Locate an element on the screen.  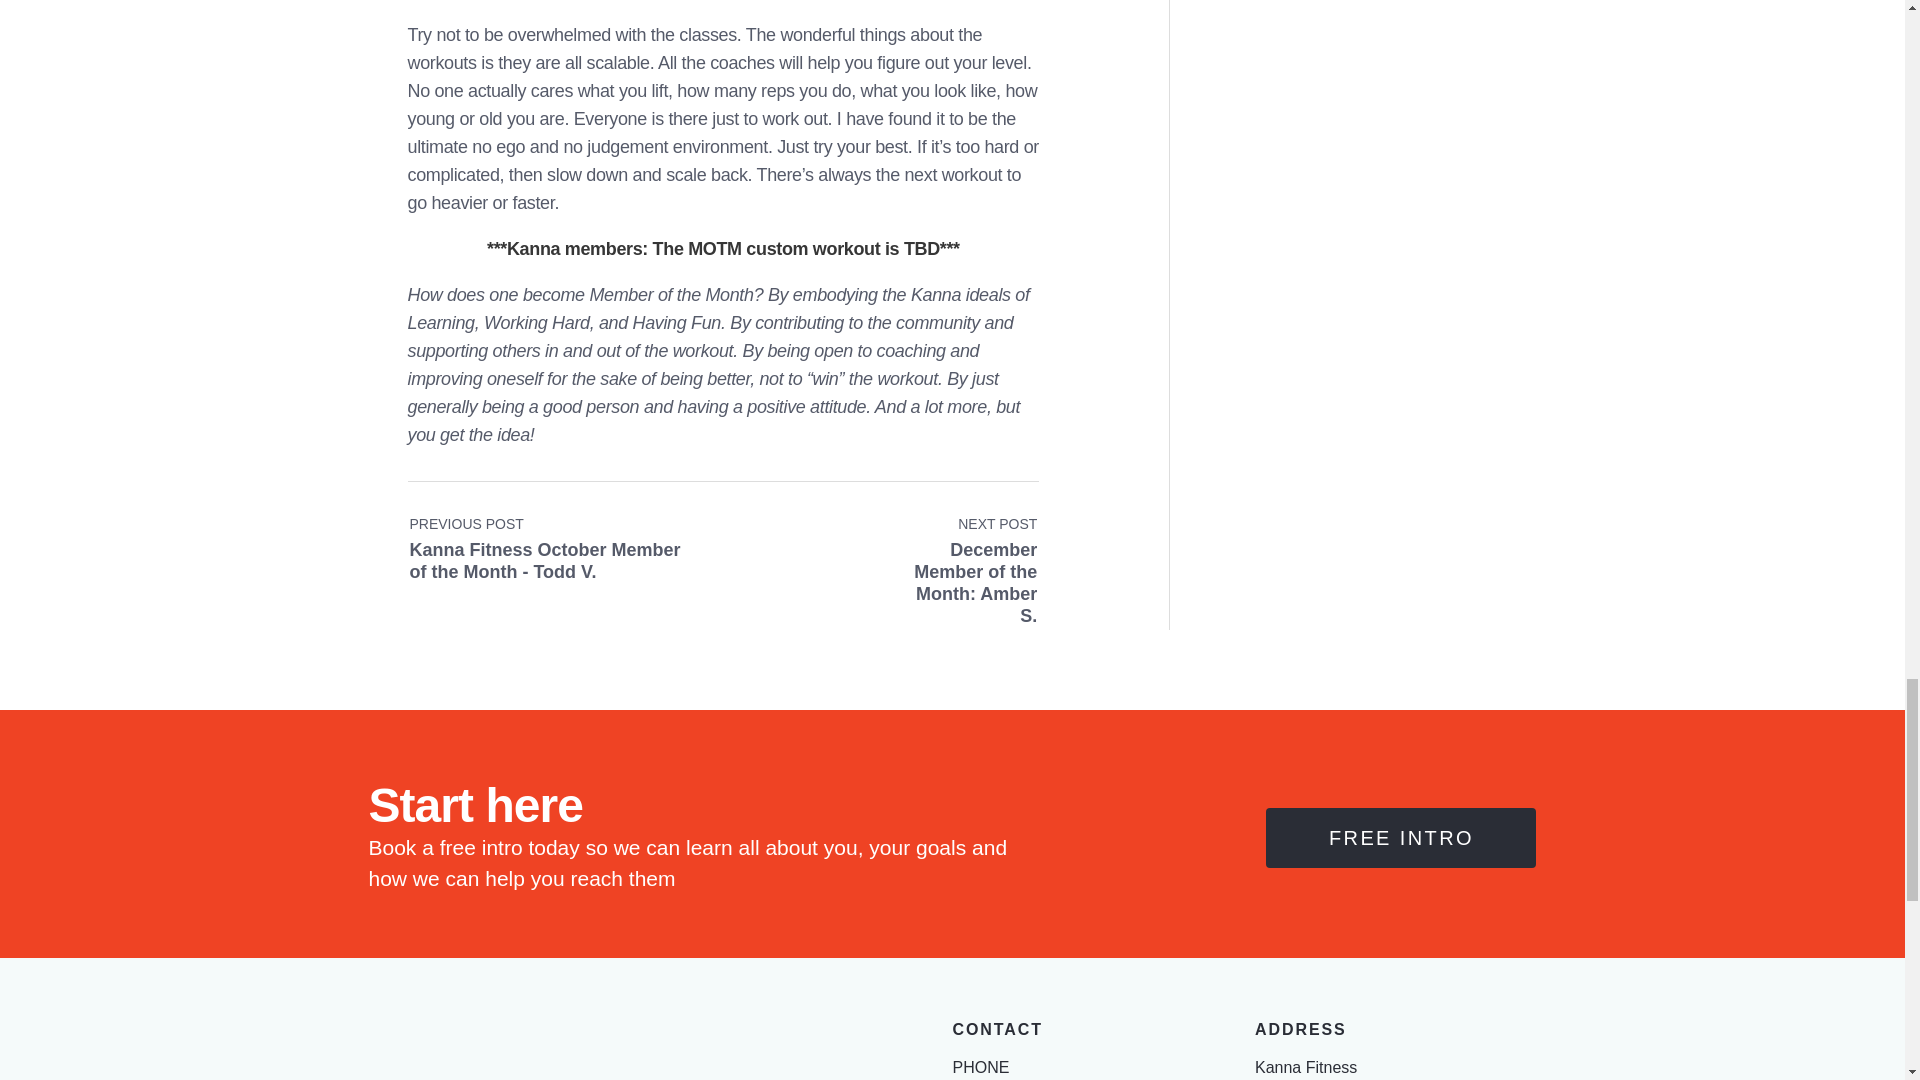
December Member of the Month: Amber S. is located at coordinates (958, 538).